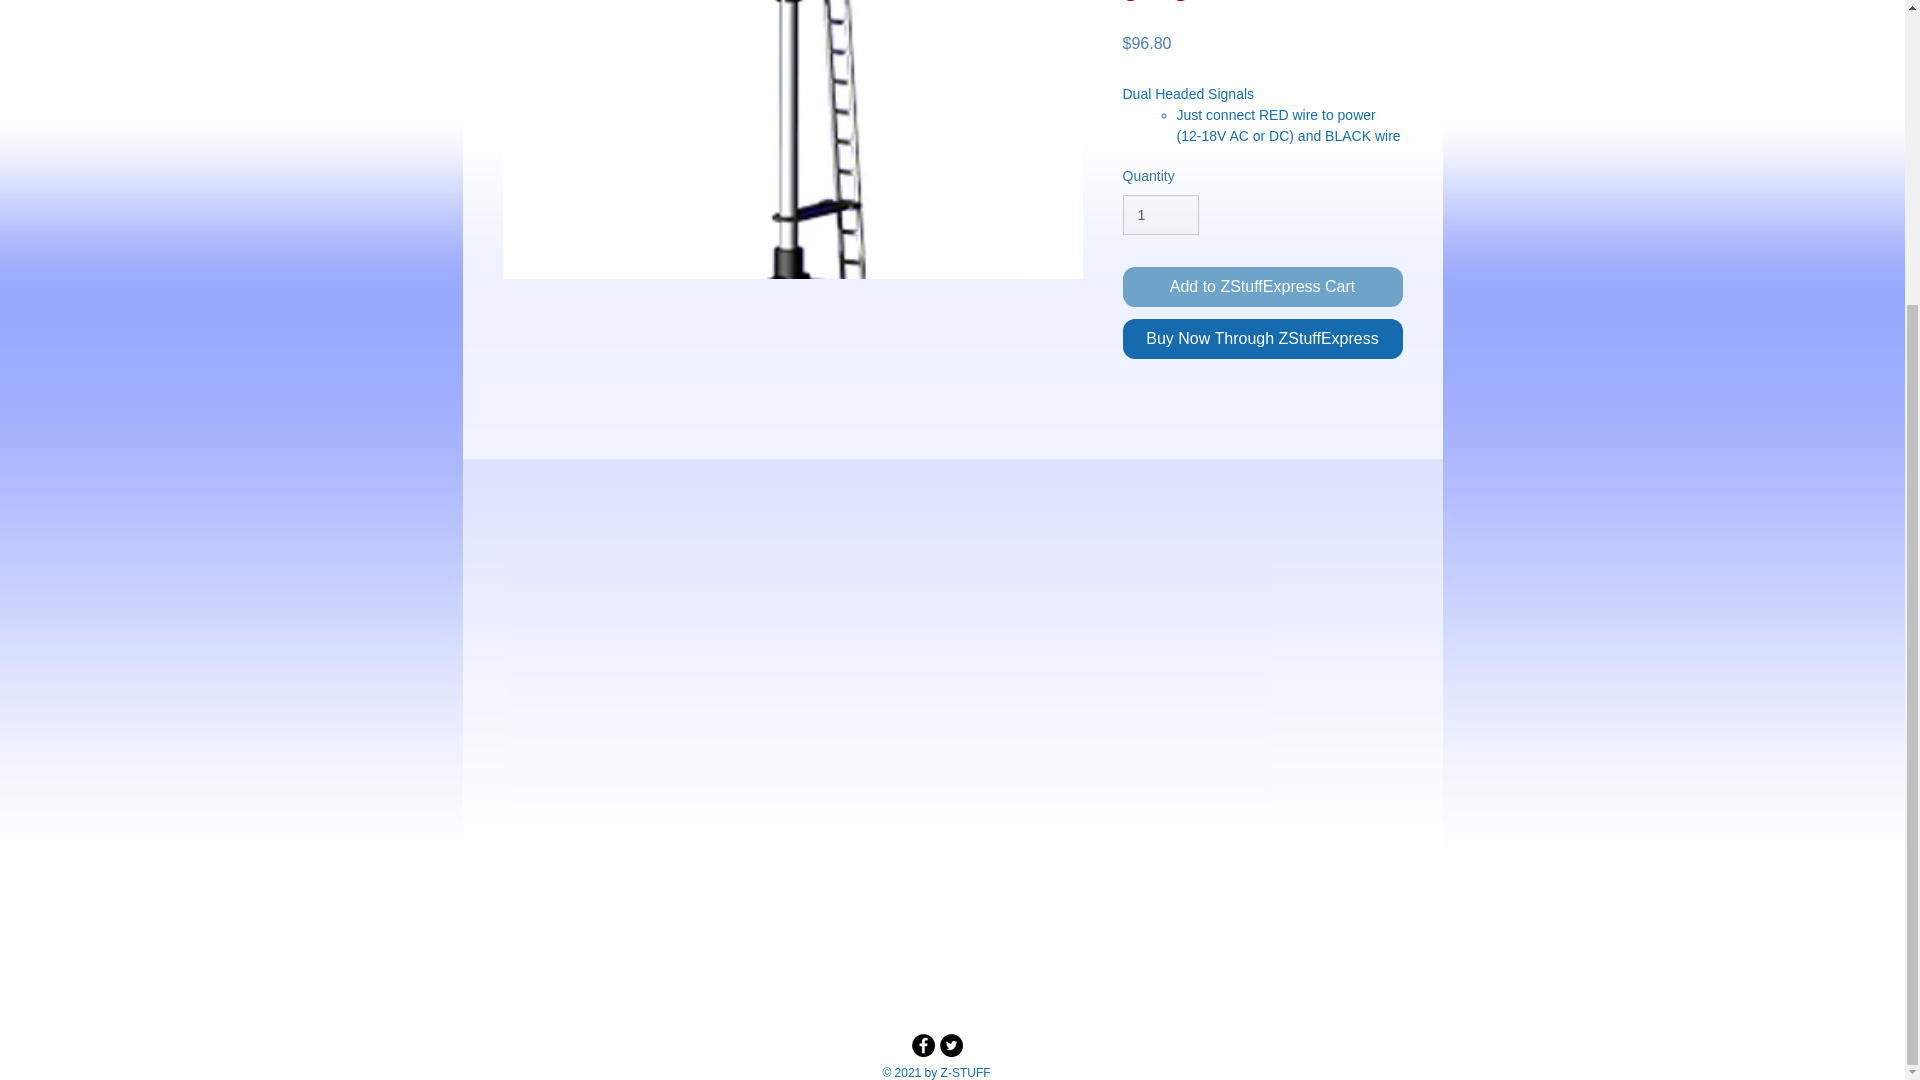 The width and height of the screenshot is (1920, 1080). What do you see at coordinates (1261, 338) in the screenshot?
I see `Buy Now Through ZStuffExpress` at bounding box center [1261, 338].